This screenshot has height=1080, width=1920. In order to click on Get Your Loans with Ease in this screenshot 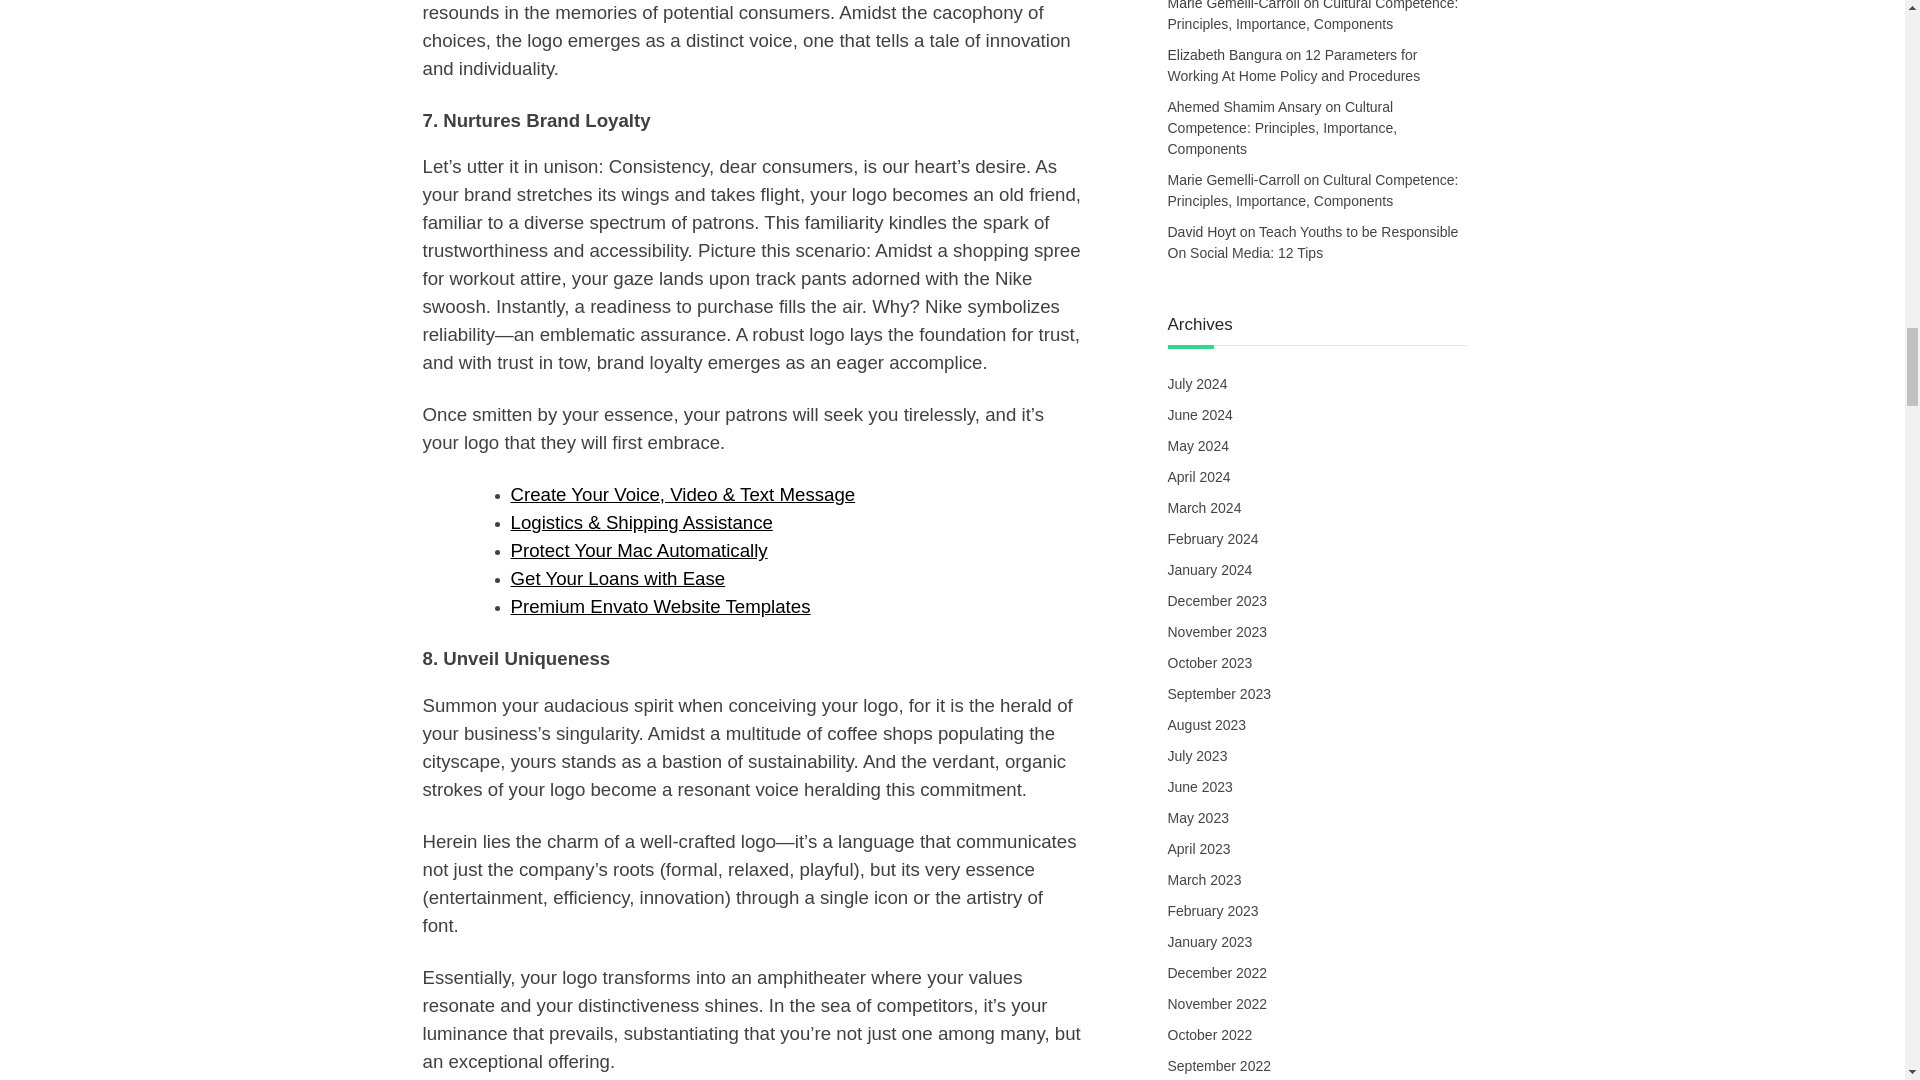, I will do `click(618, 578)`.